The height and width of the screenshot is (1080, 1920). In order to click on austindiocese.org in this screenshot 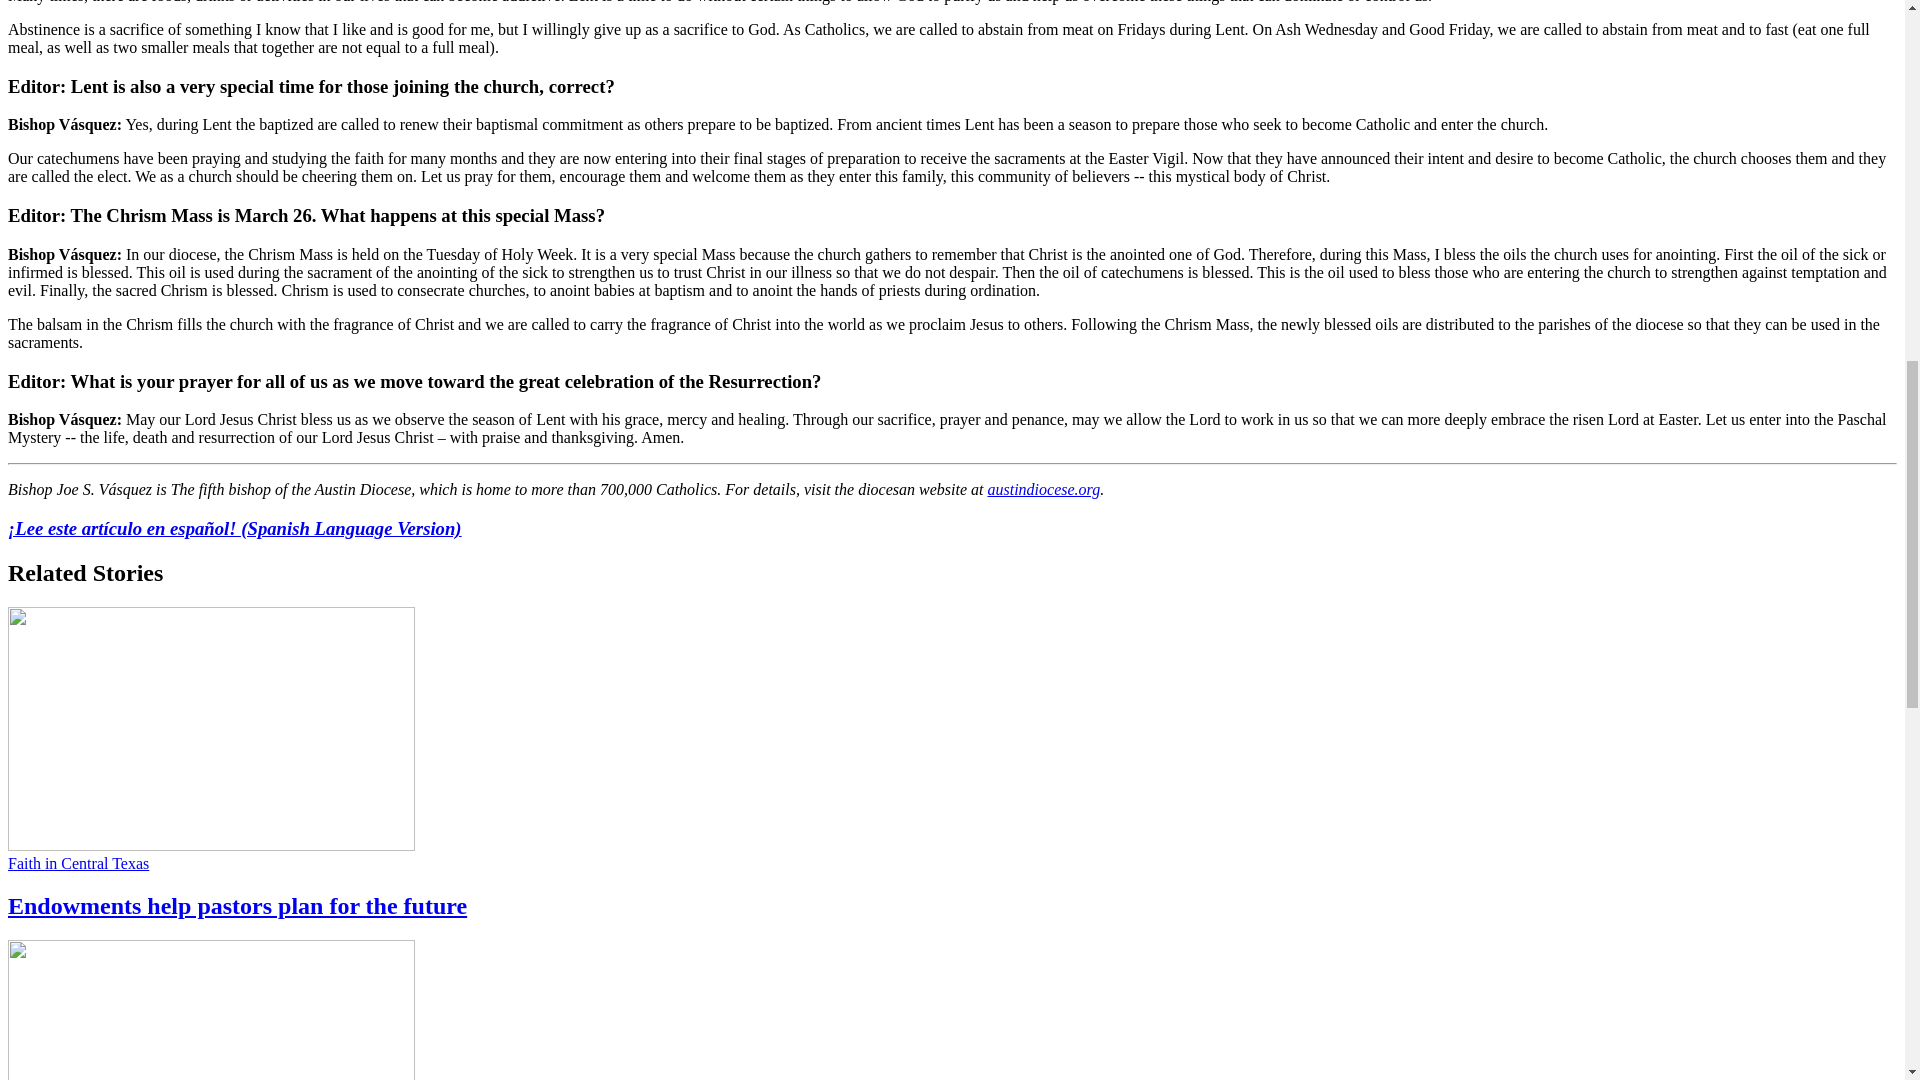, I will do `click(1043, 488)`.